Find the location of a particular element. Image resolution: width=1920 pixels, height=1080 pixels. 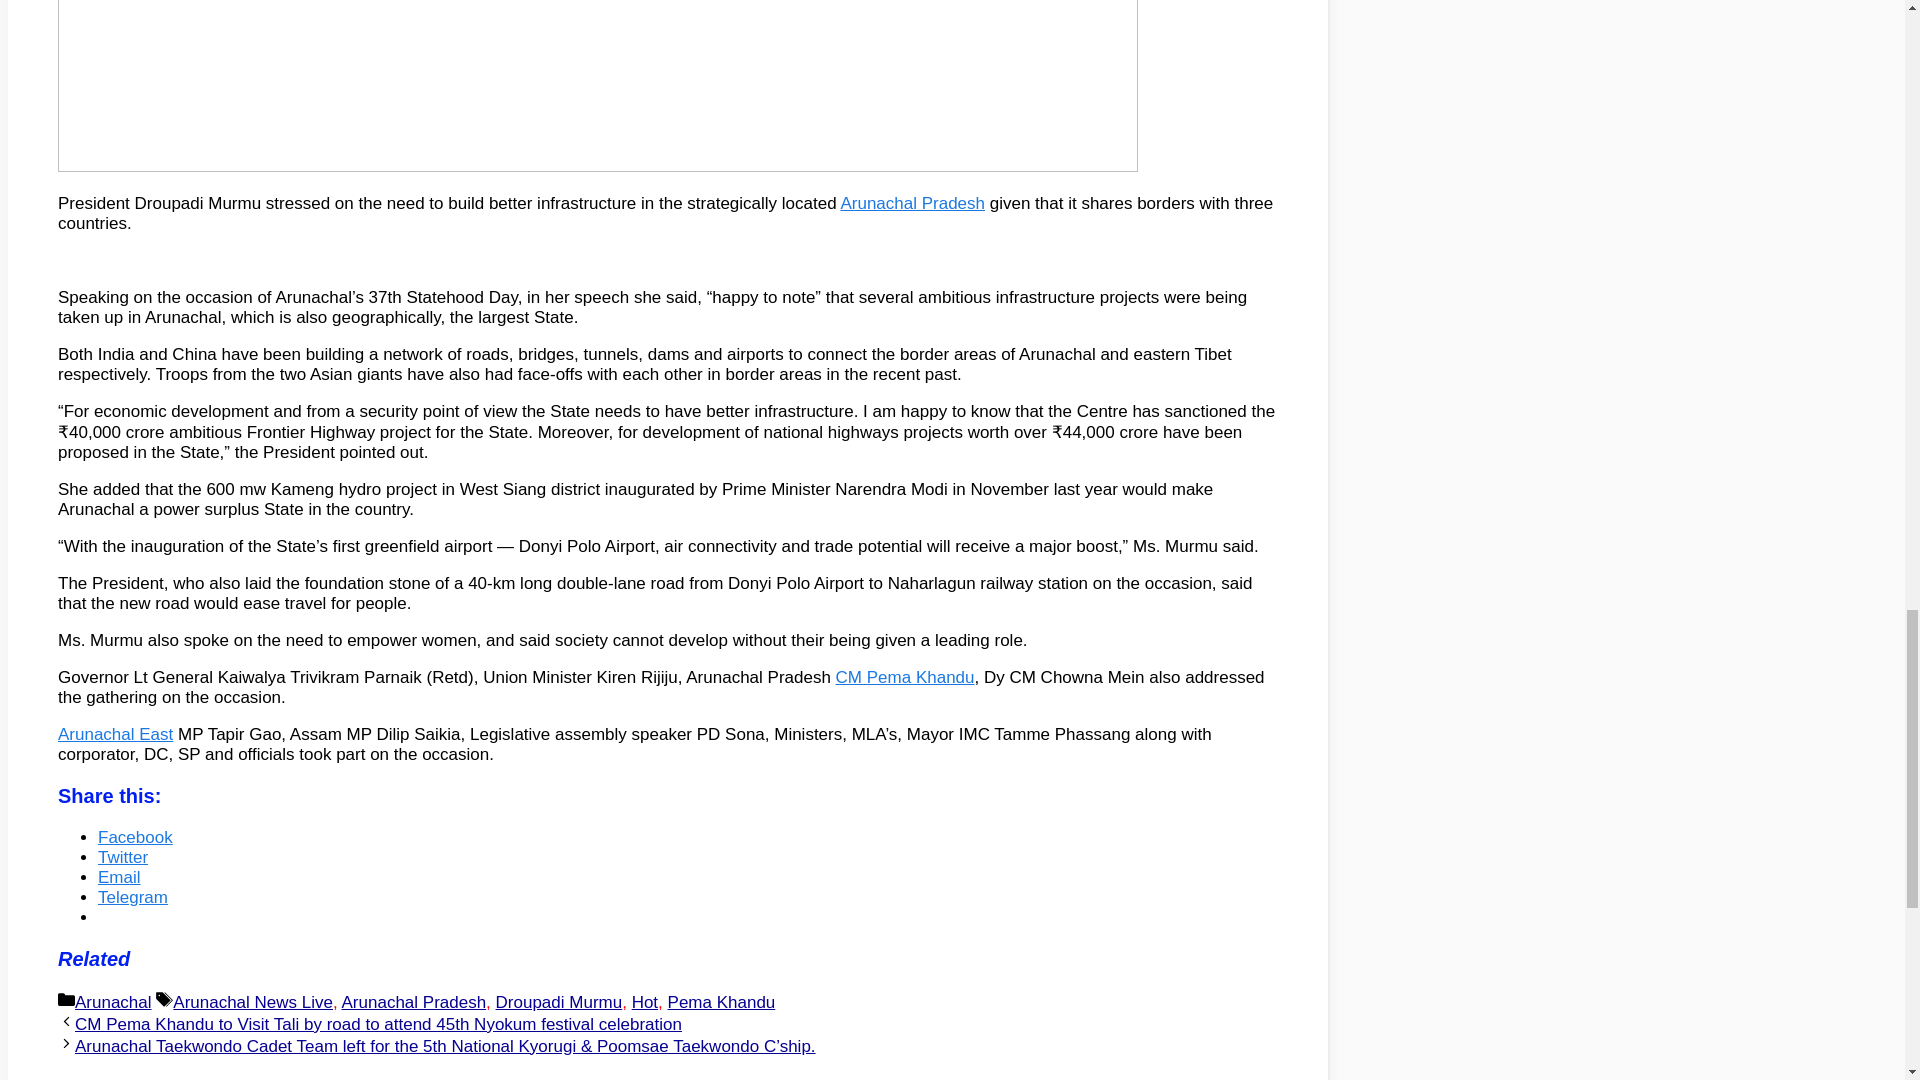

Click to email a link to a friend is located at coordinates (118, 877).